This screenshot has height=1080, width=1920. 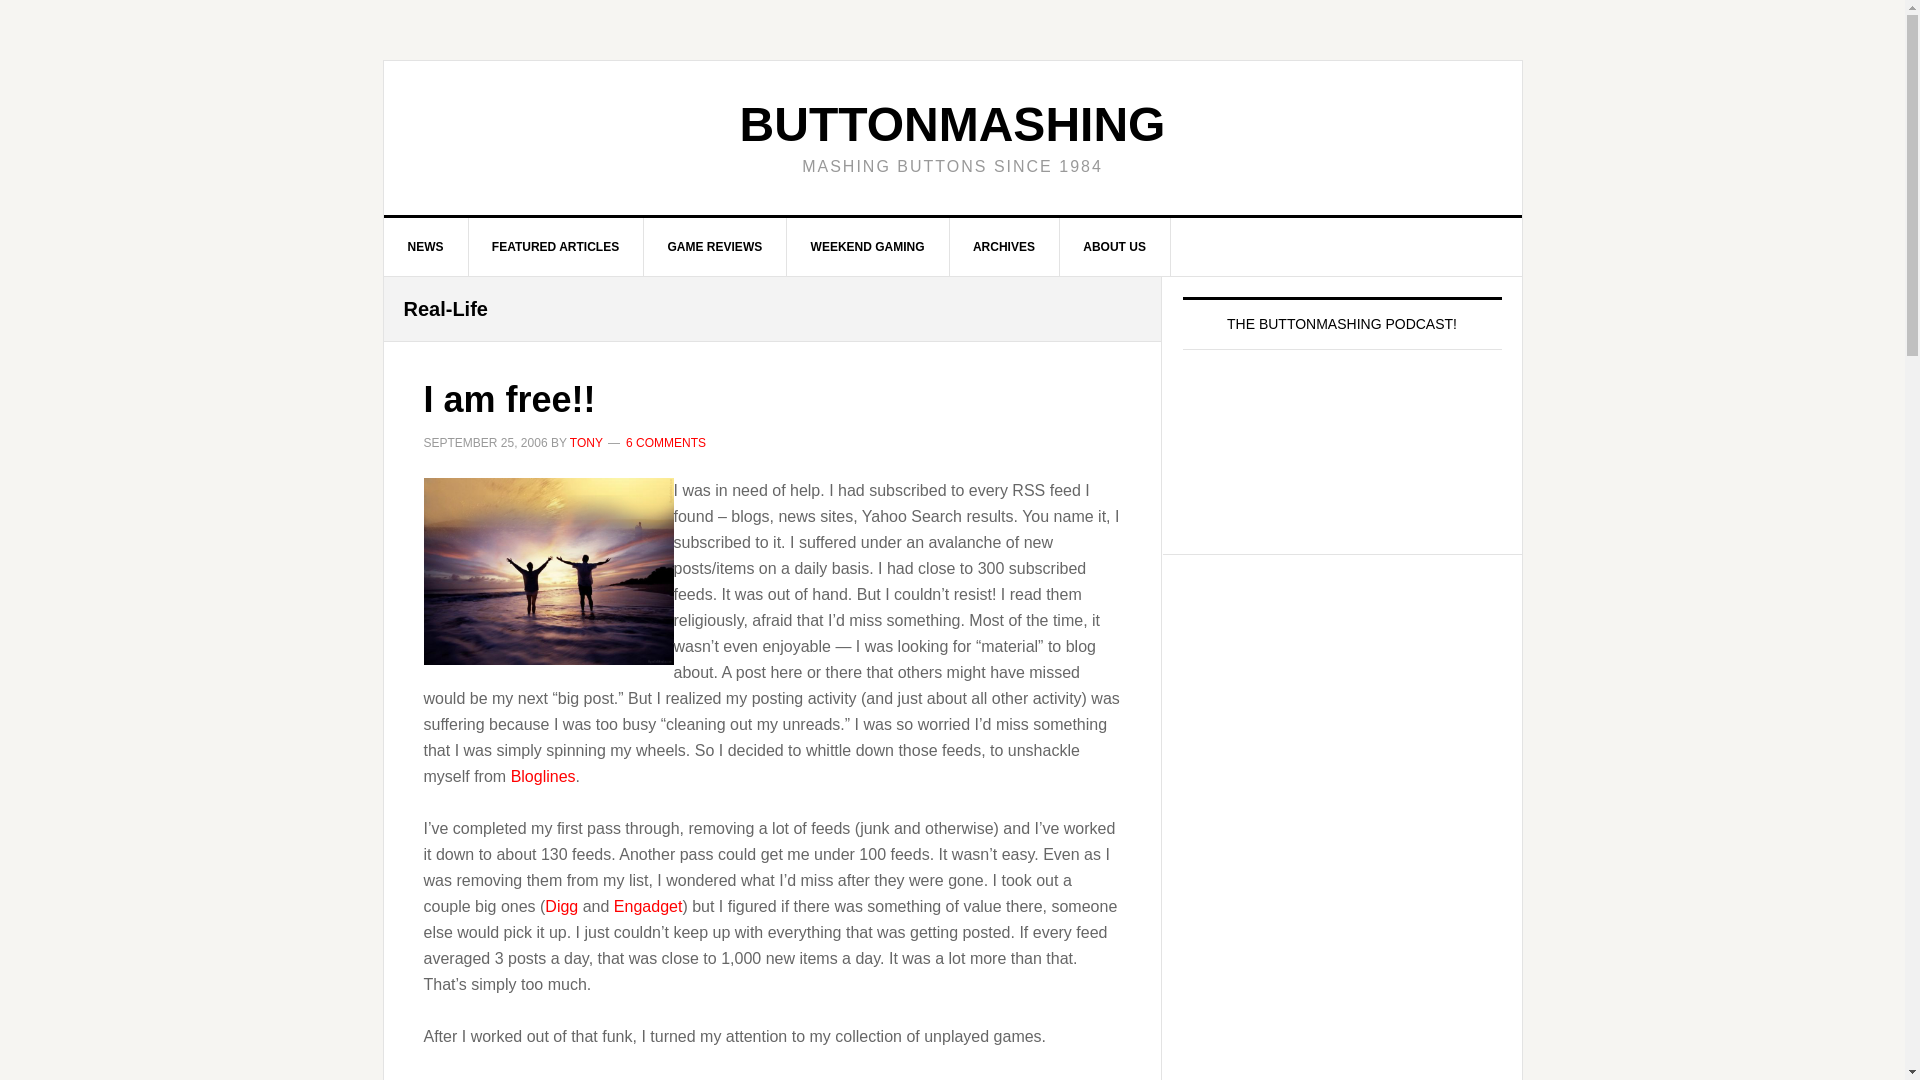 What do you see at coordinates (586, 443) in the screenshot?
I see `TONY` at bounding box center [586, 443].